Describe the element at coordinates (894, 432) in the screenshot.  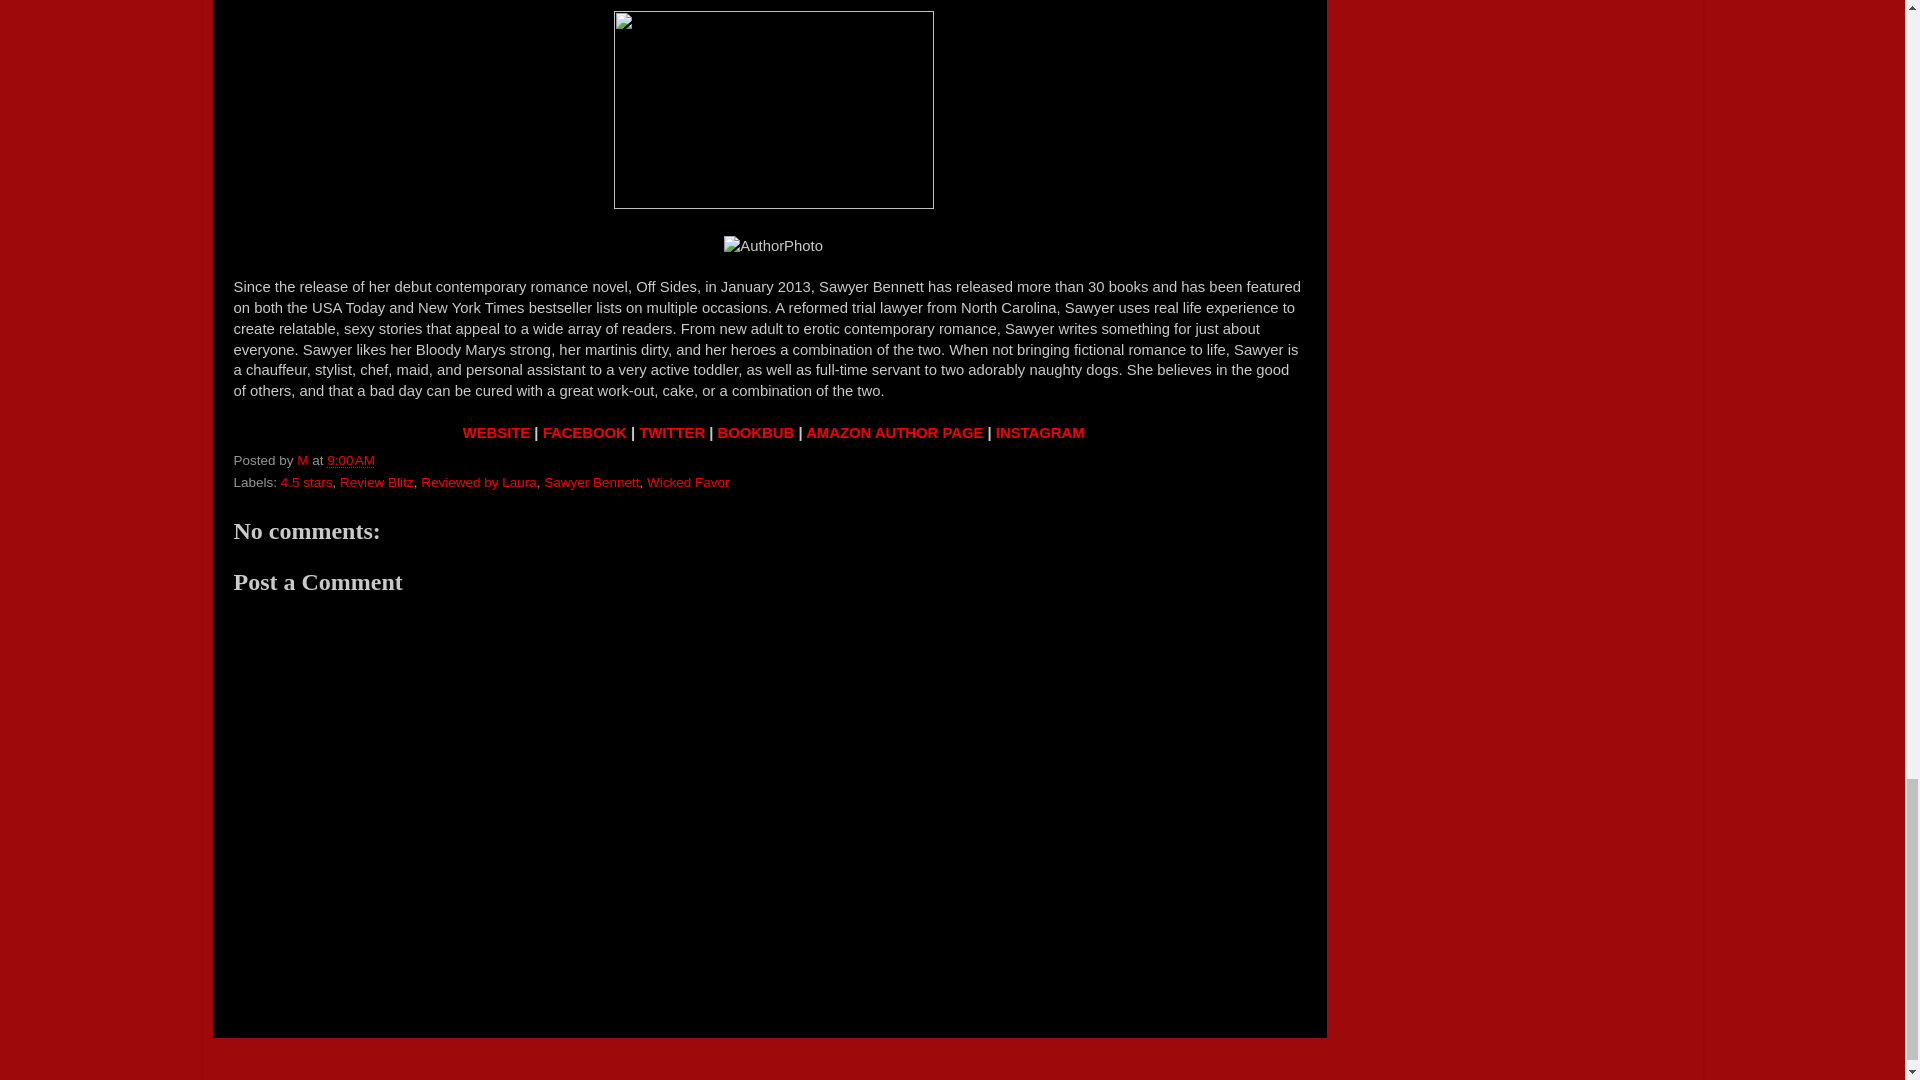
I see `AMAZON AUTHOR PAGE` at that location.